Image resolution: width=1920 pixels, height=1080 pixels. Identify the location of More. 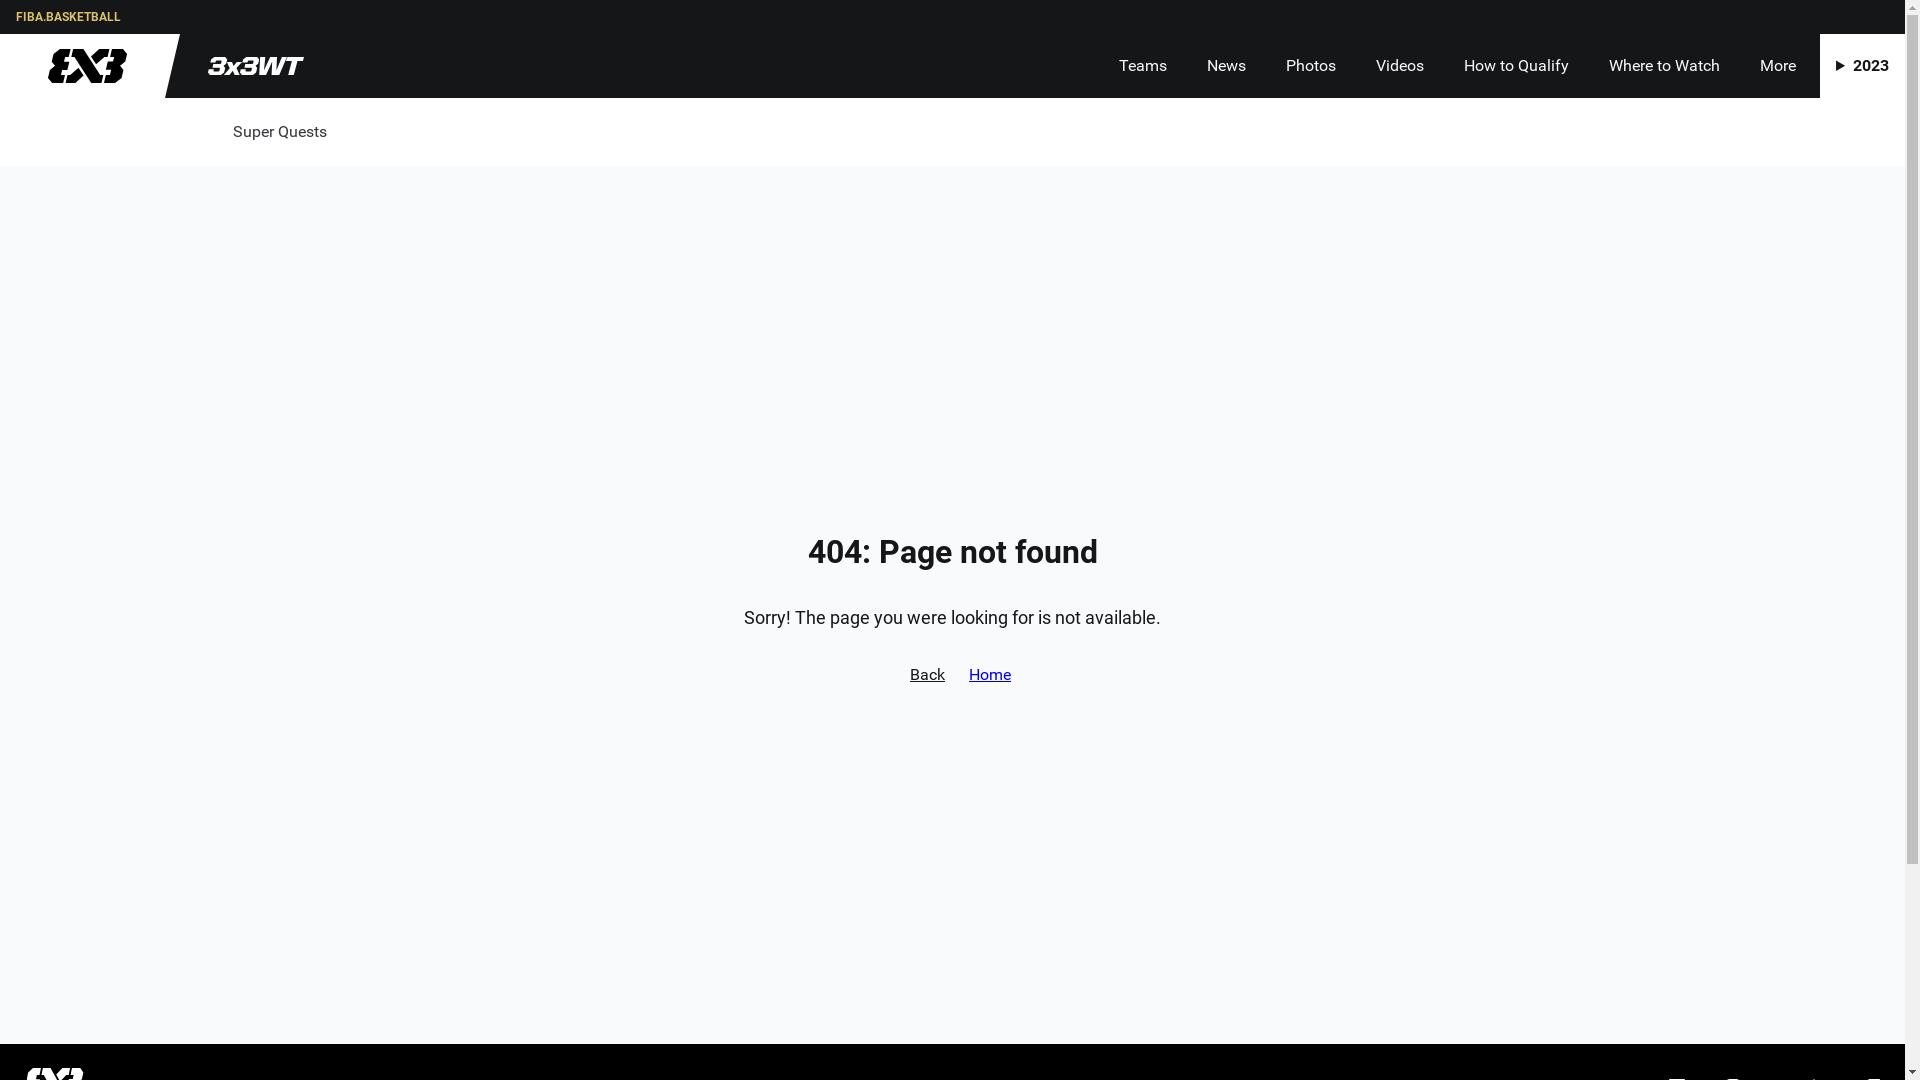
(1778, 66).